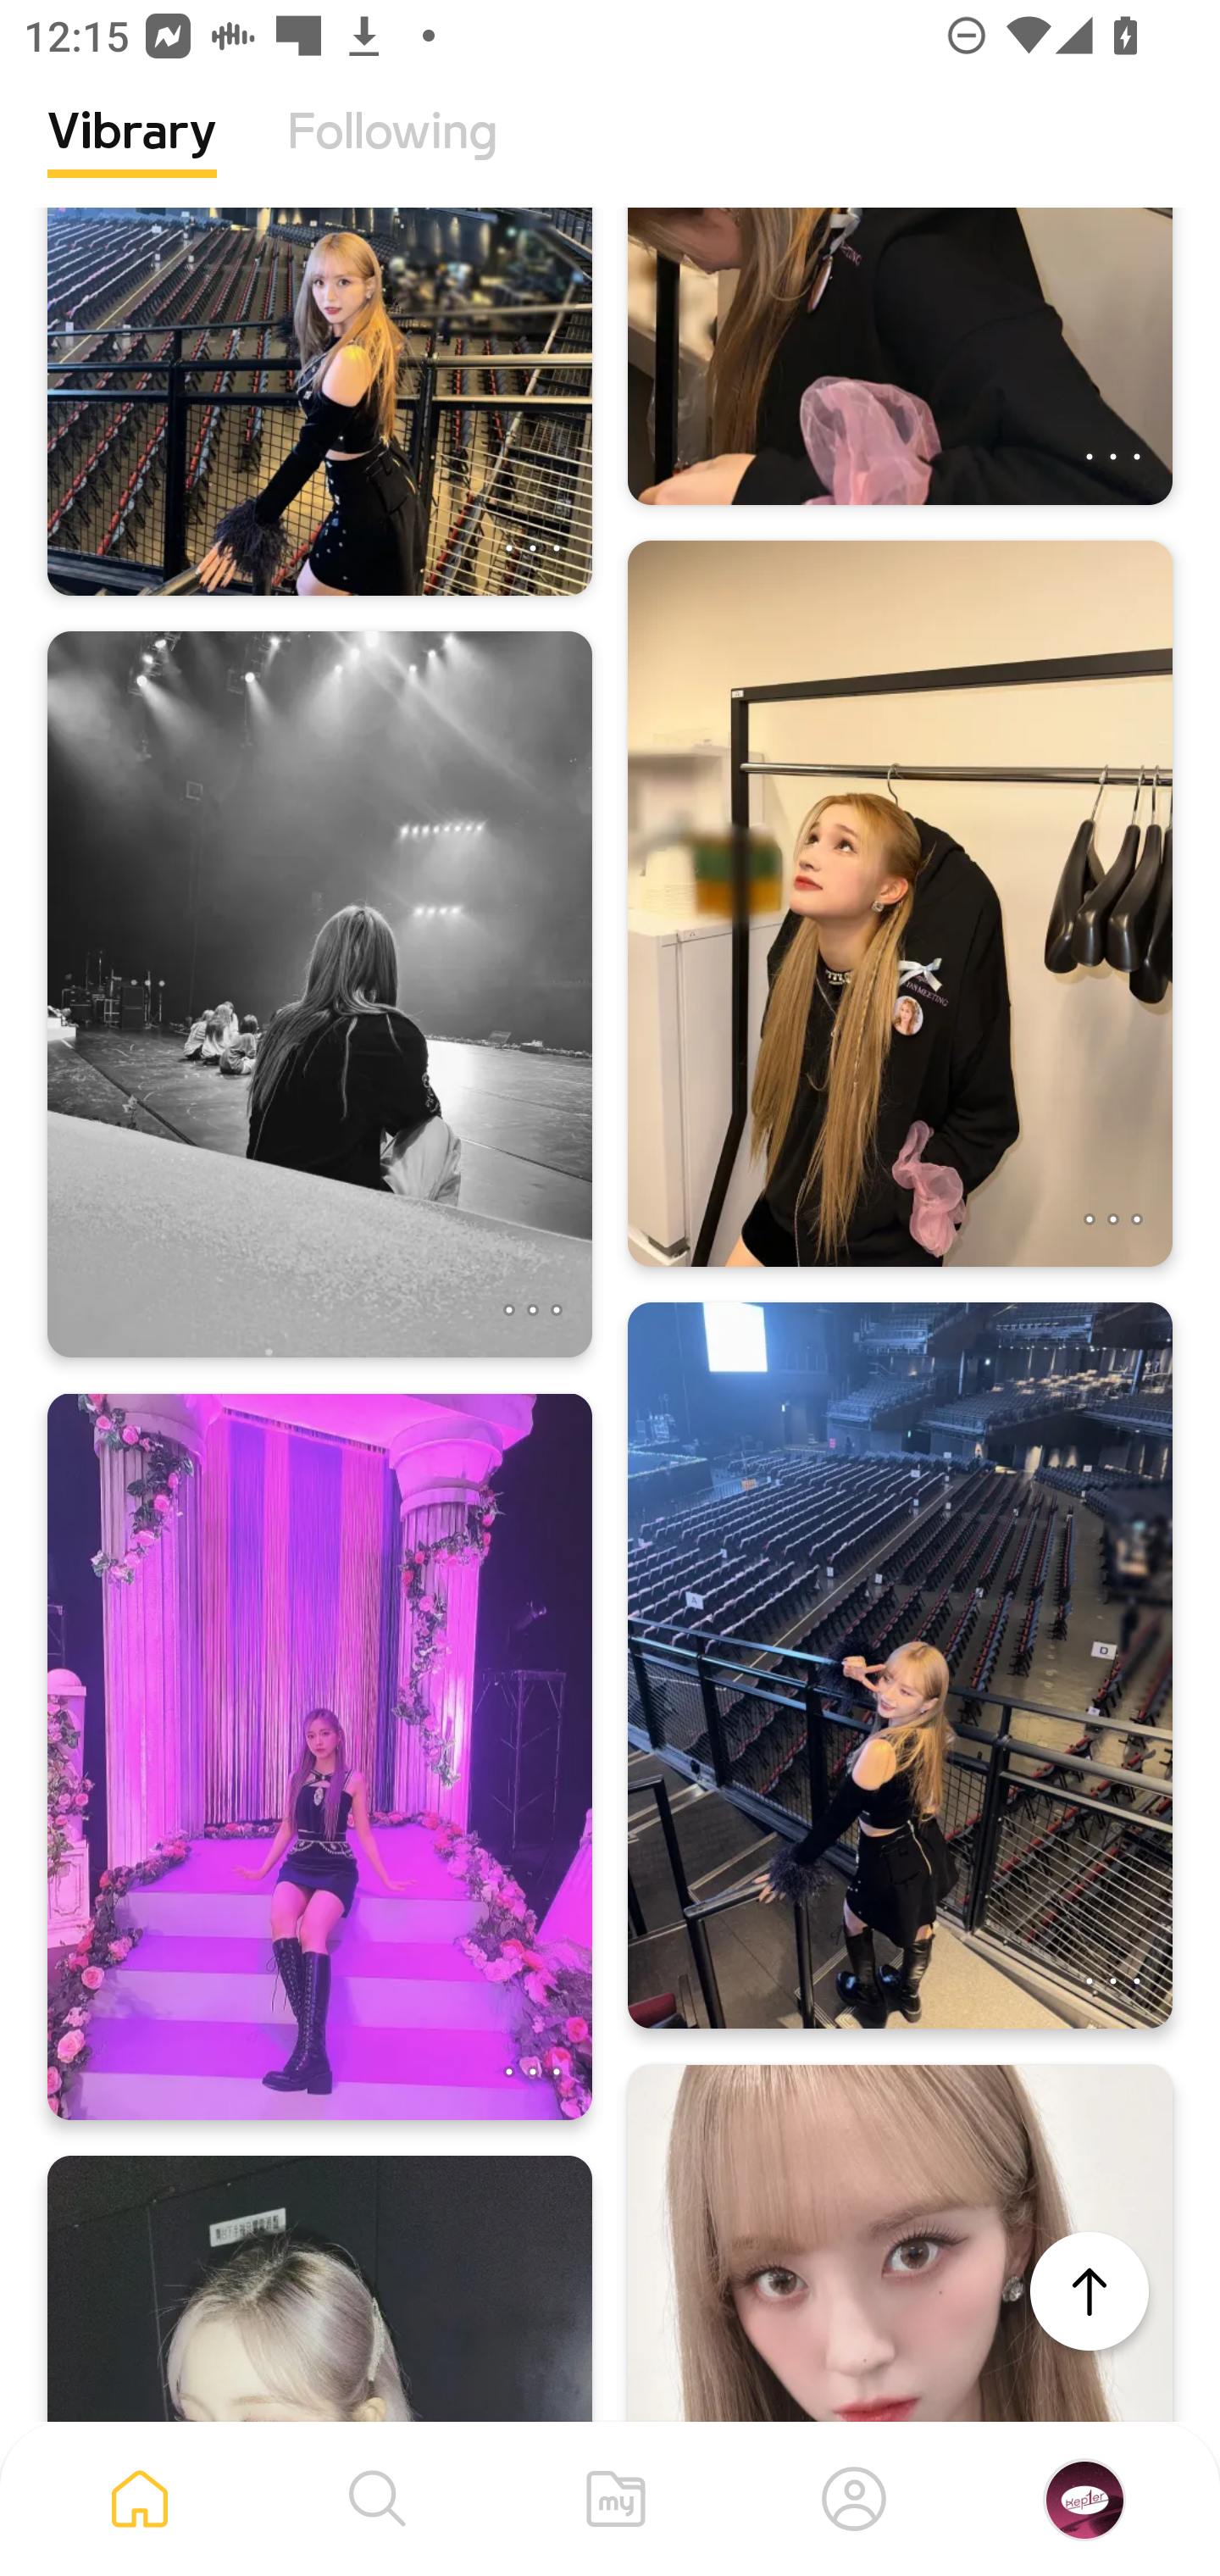  What do you see at coordinates (392, 157) in the screenshot?
I see `Following` at bounding box center [392, 157].